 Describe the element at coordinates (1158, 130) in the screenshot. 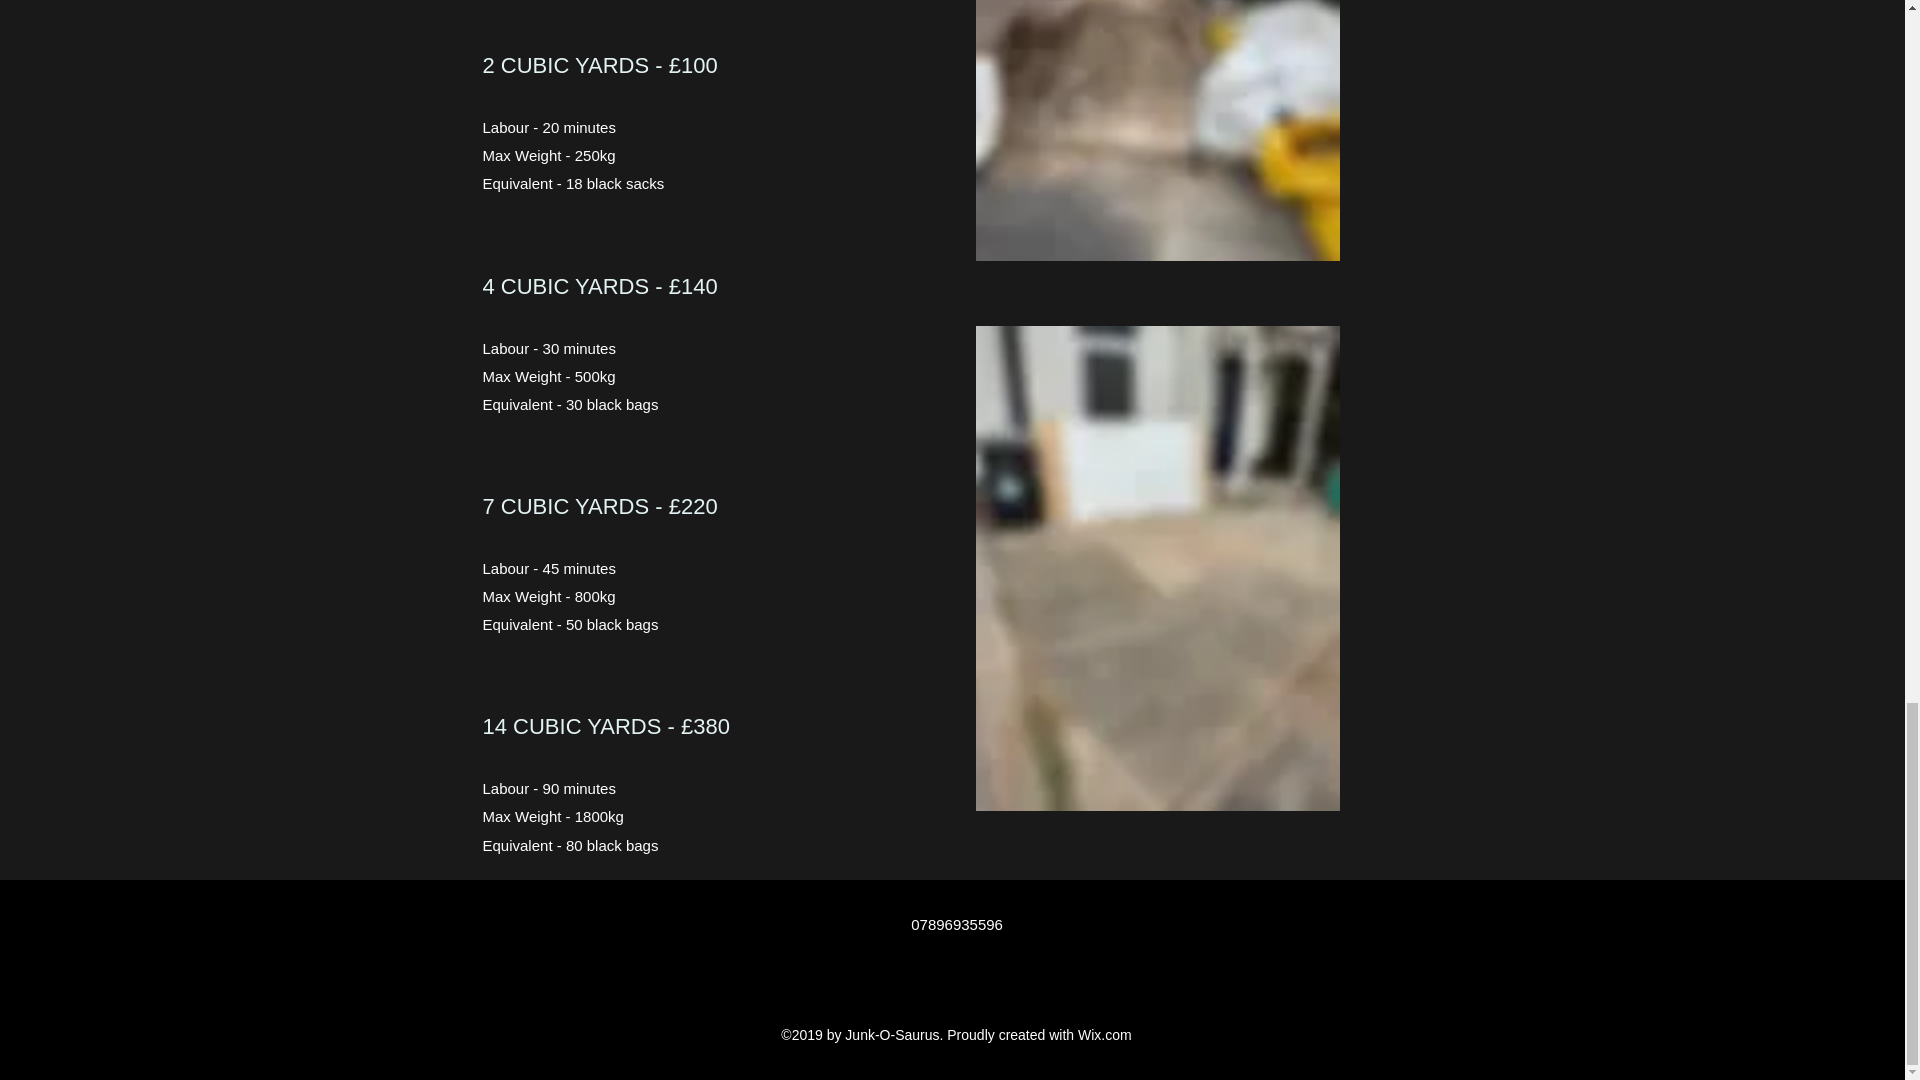

I see `builders waste` at that location.